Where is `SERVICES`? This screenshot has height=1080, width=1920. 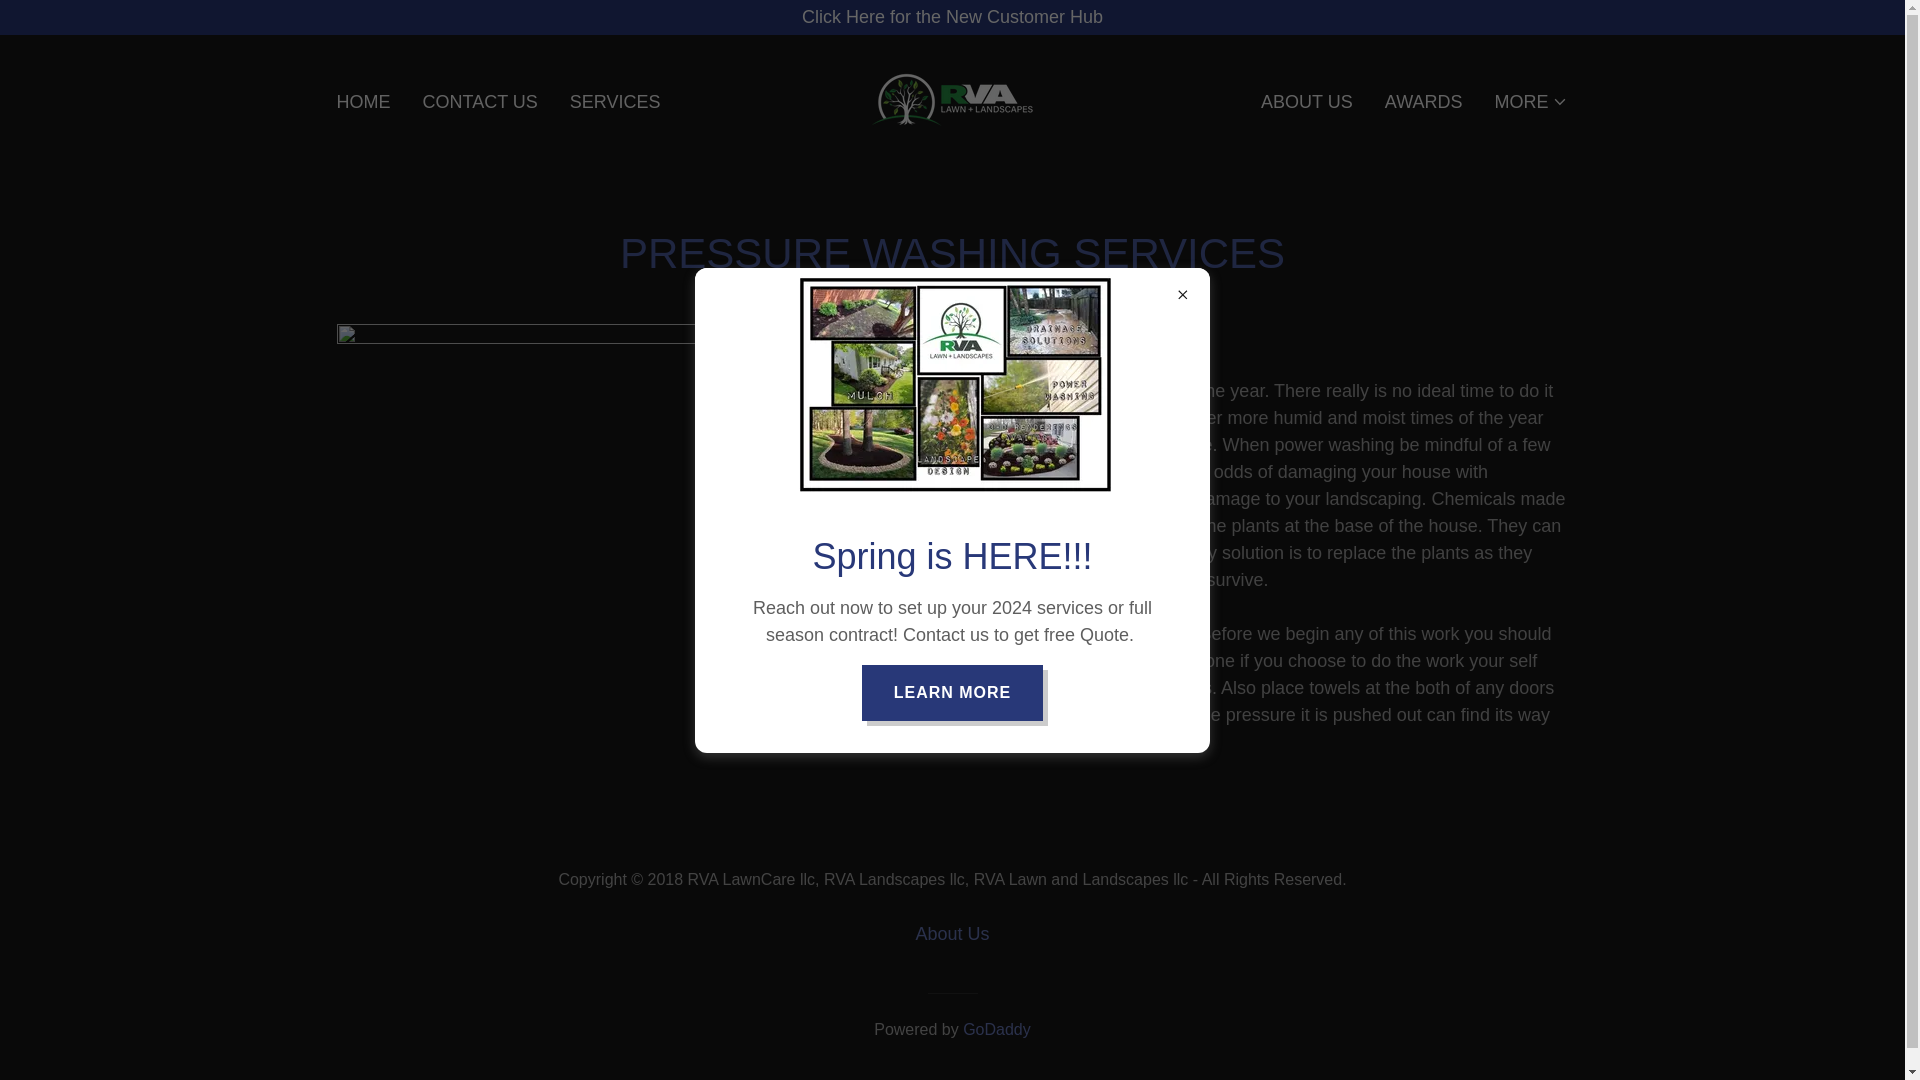 SERVICES is located at coordinates (615, 102).